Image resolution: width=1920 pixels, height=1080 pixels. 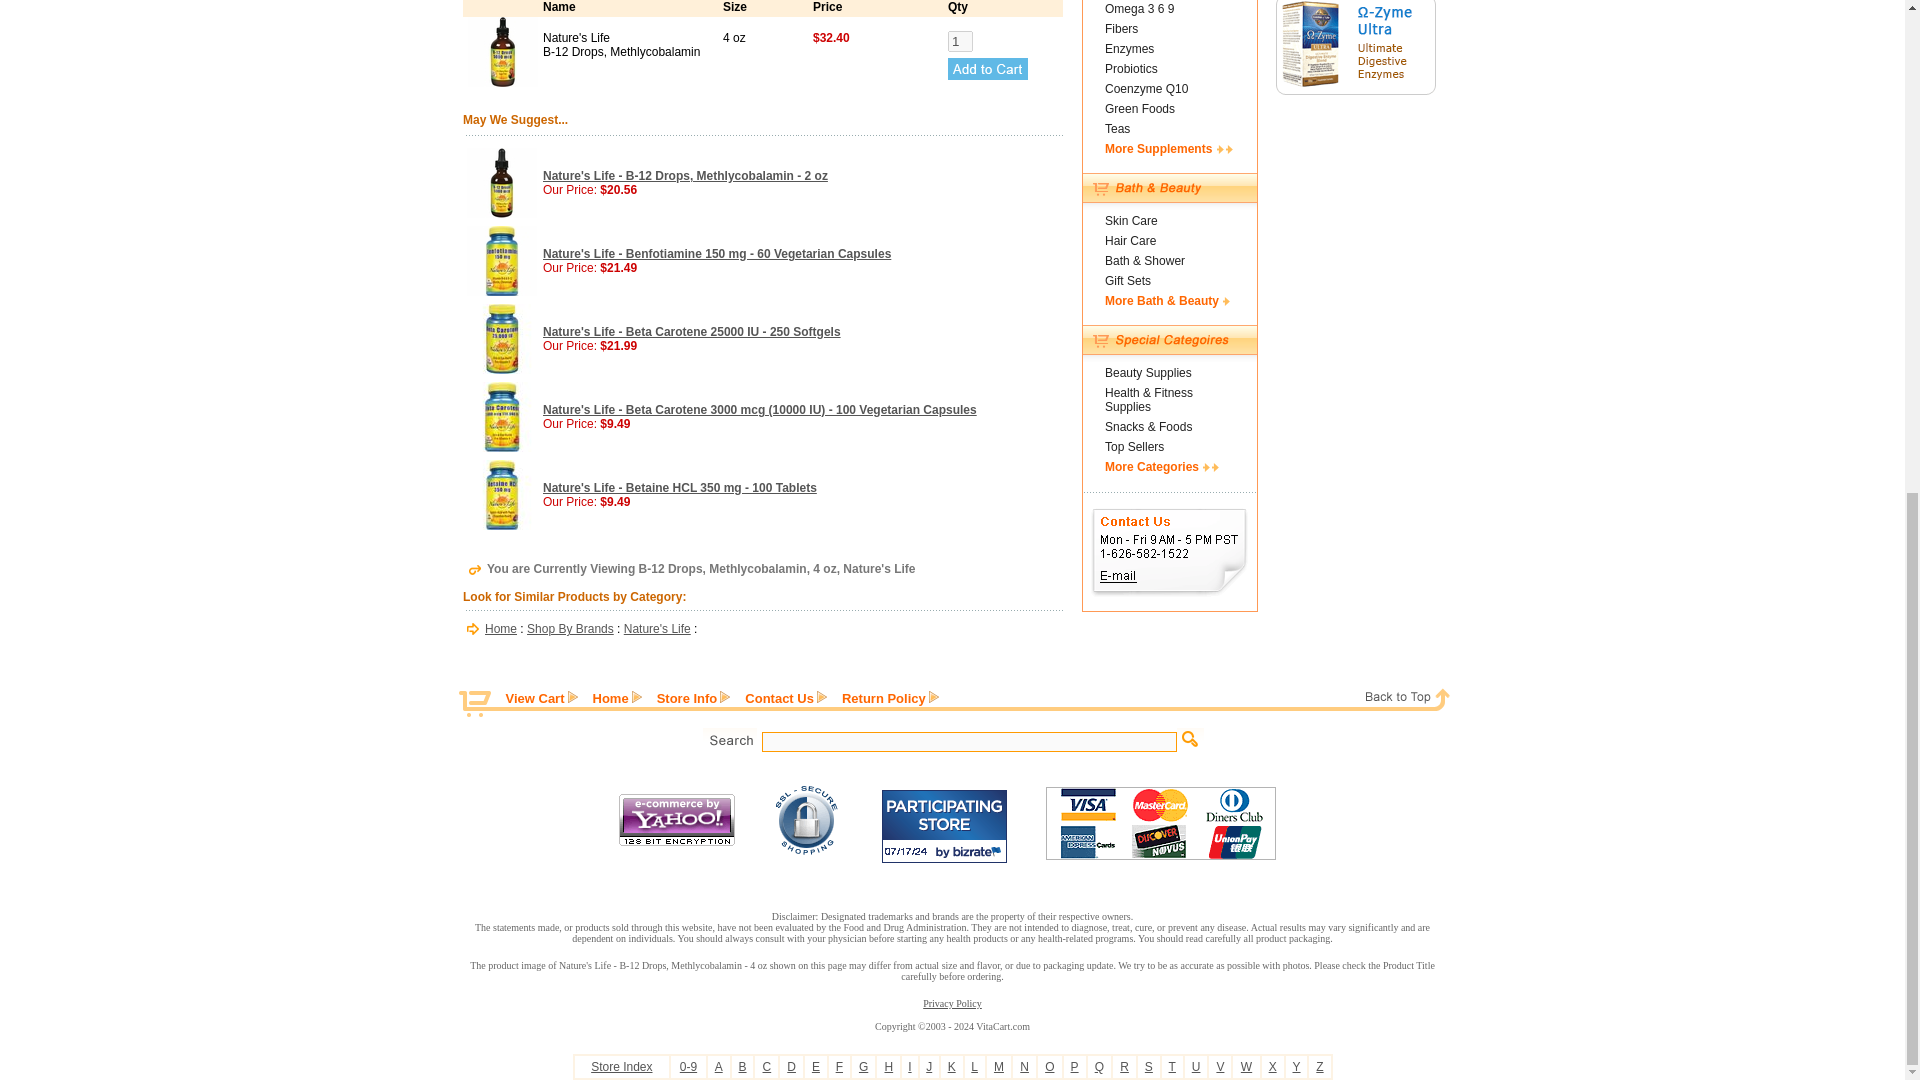 I want to click on Nature's Life - Betaine HCL 350 mg - 100 Tablets, so click(x=680, y=487).